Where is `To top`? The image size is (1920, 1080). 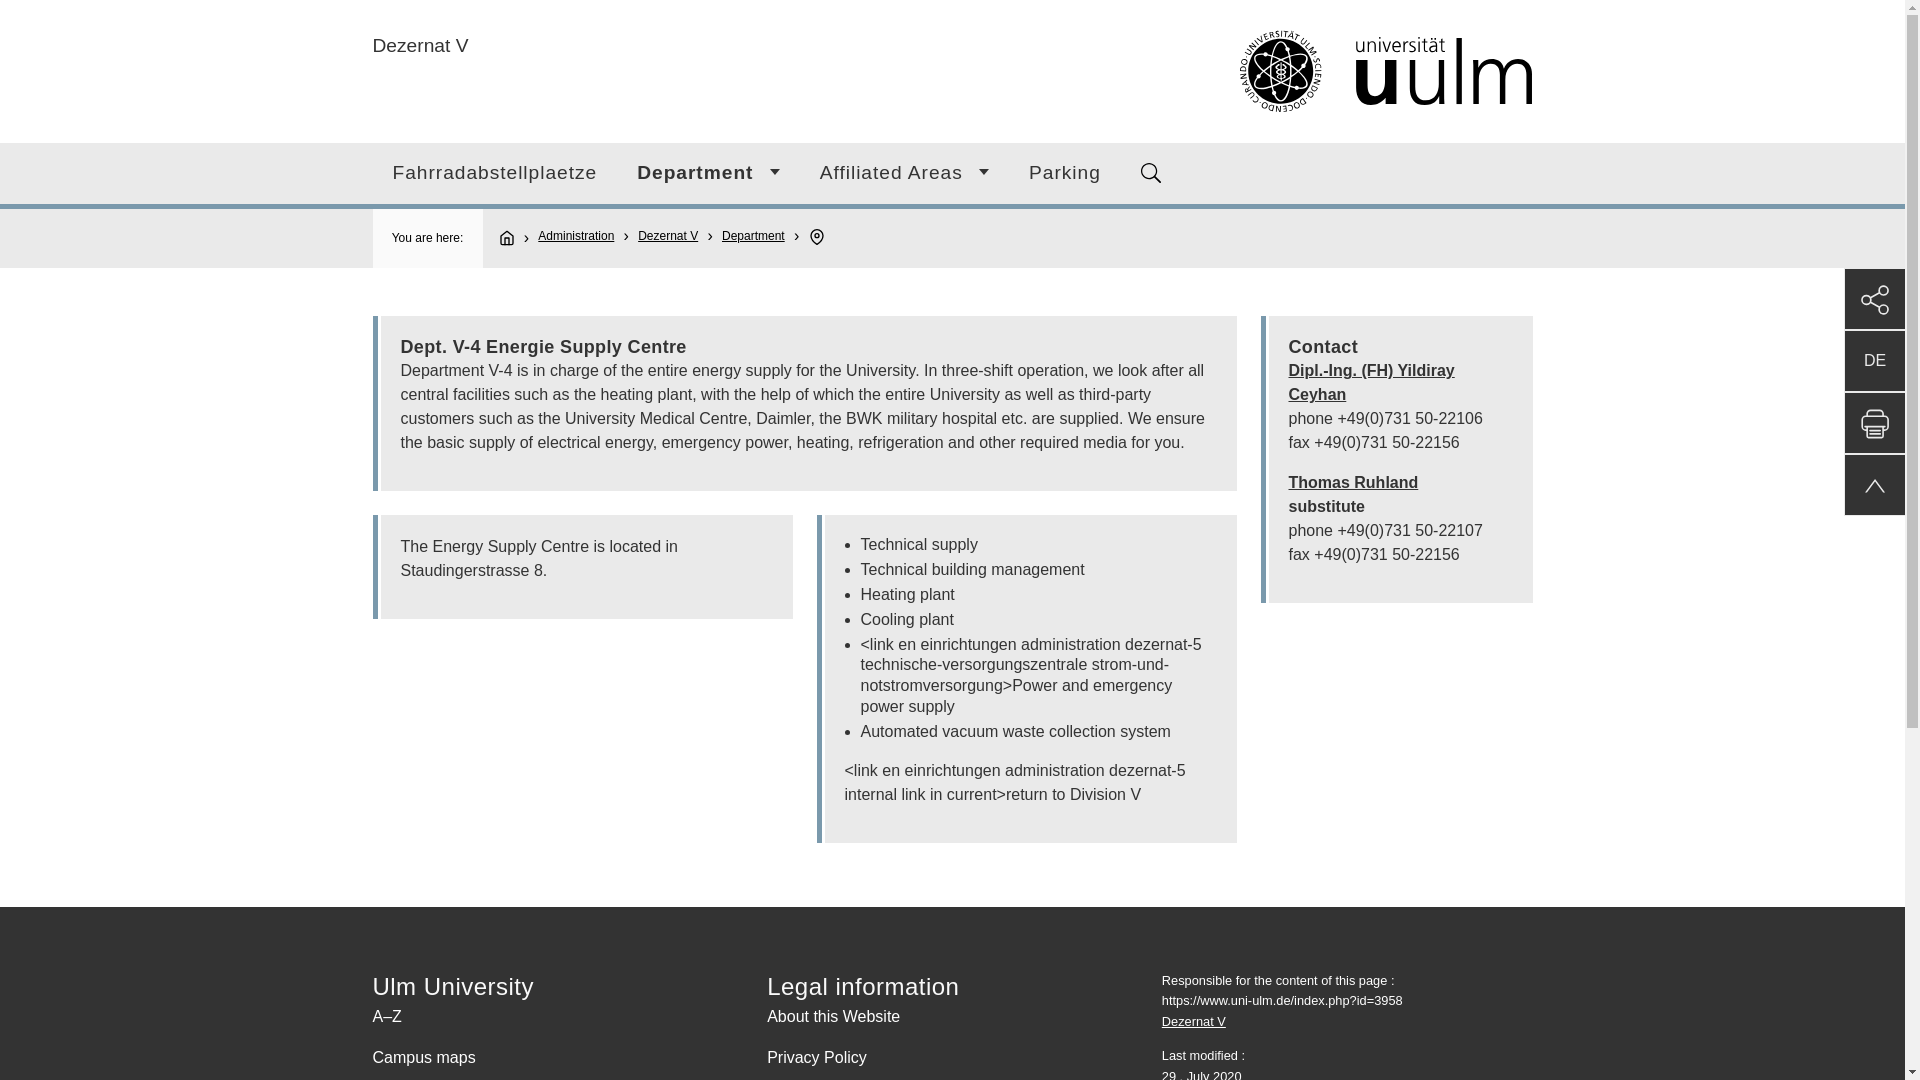
To top is located at coordinates (1874, 484).